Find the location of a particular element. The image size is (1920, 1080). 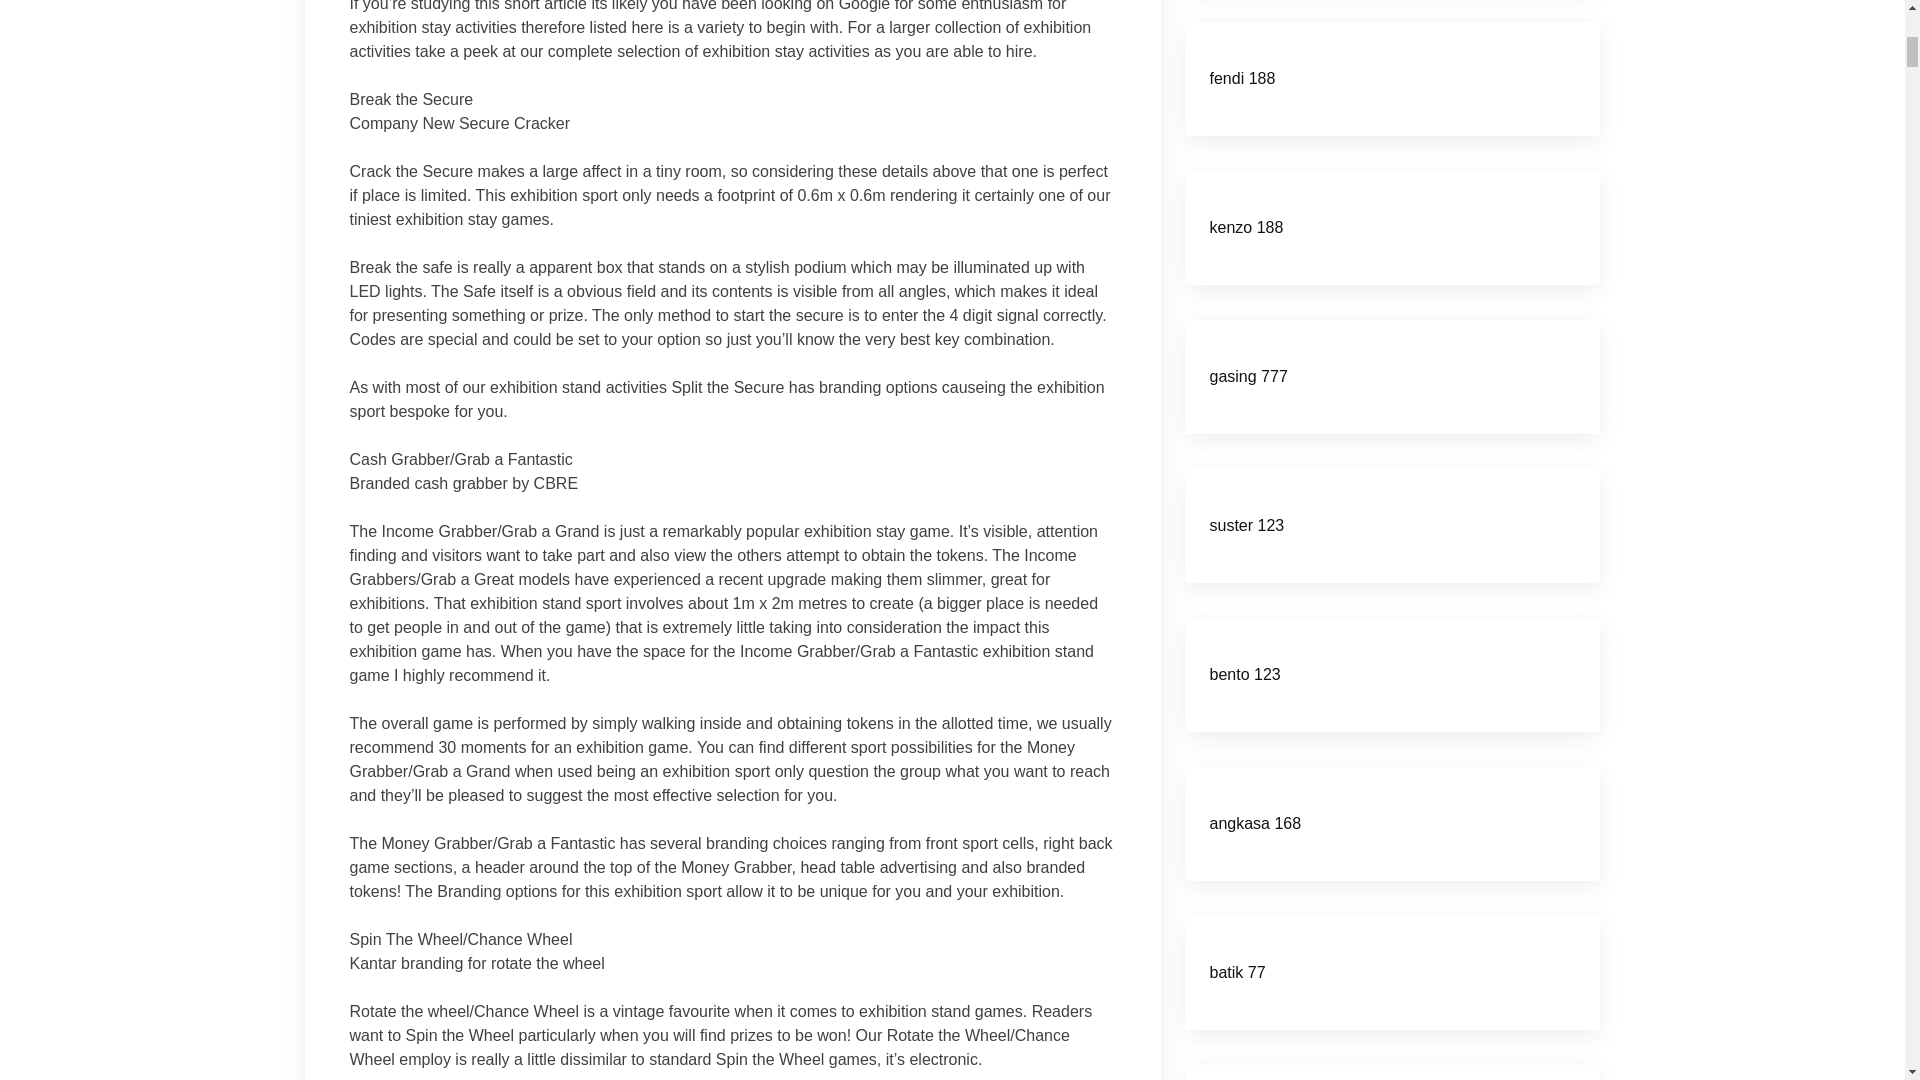

gasing 777 is located at coordinates (1248, 376).